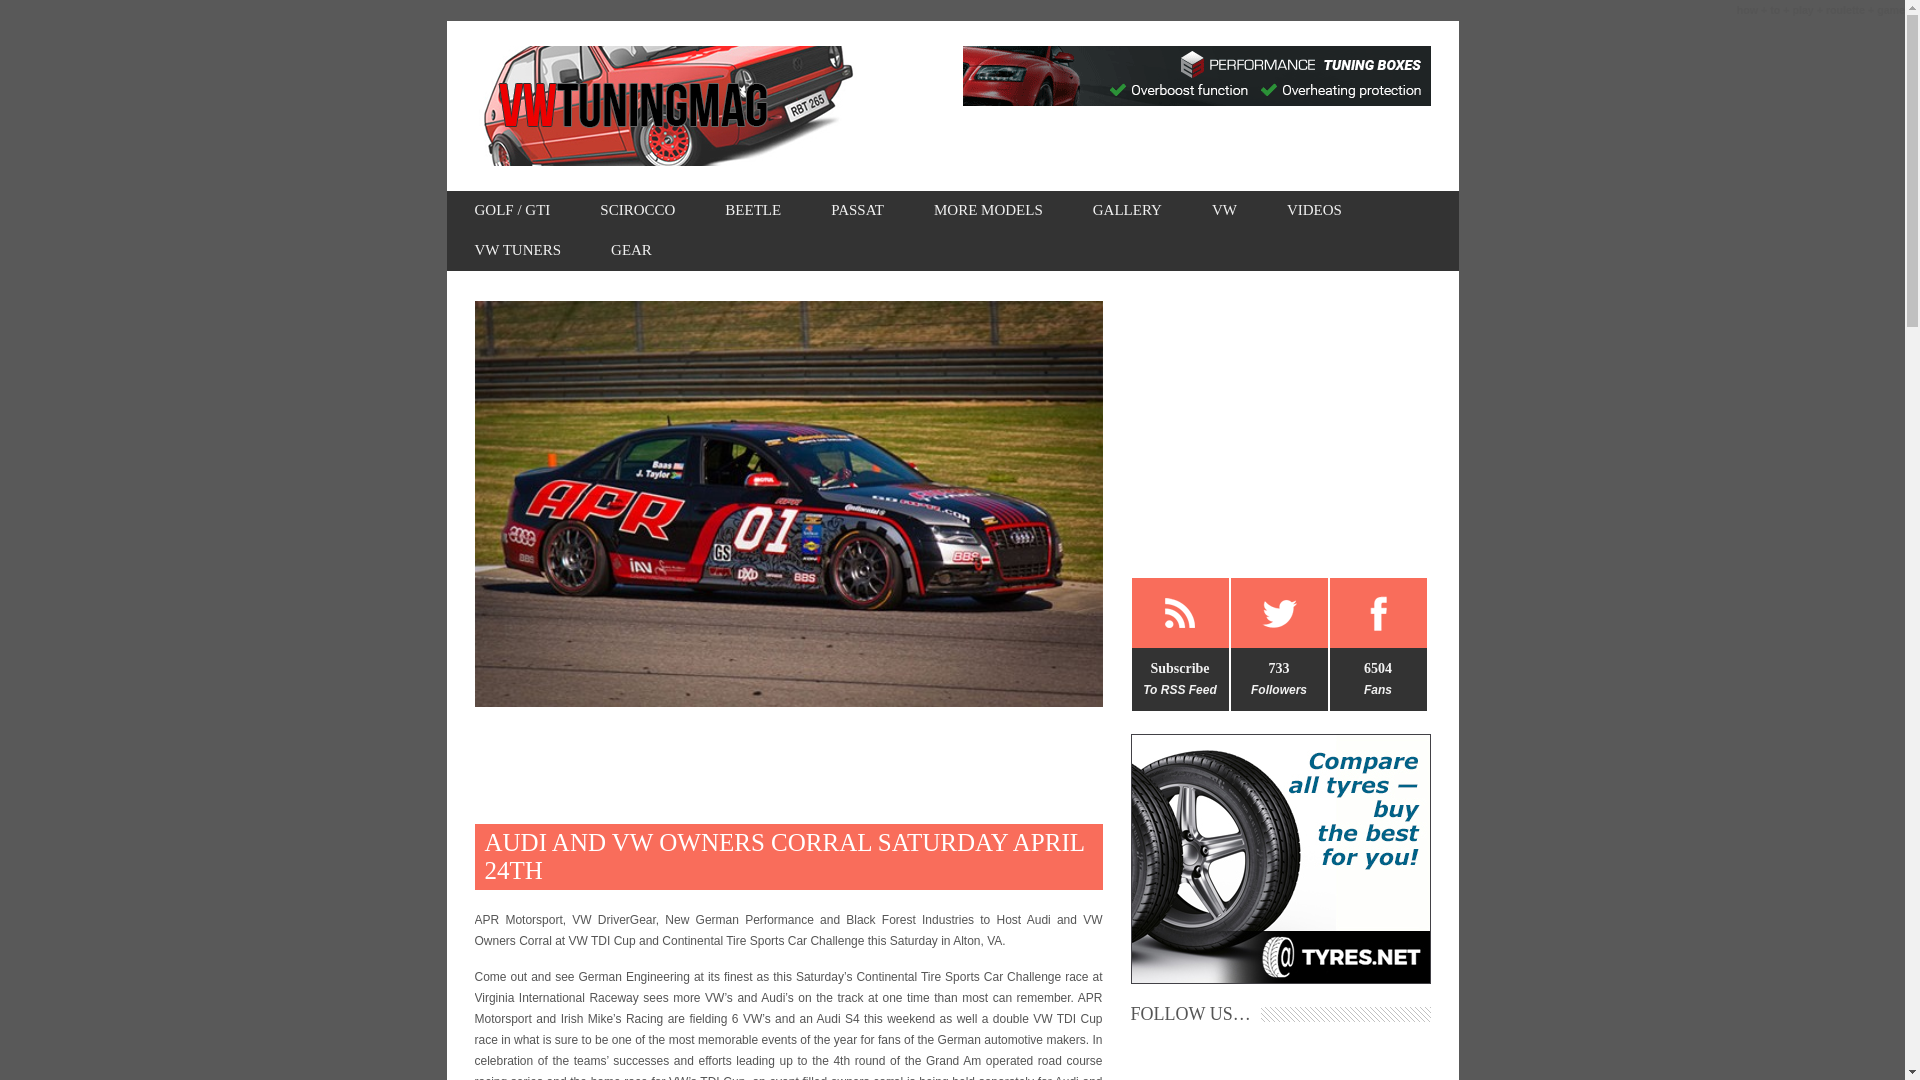 The width and height of the screenshot is (1920, 1080). What do you see at coordinates (517, 251) in the screenshot?
I see `VW TUNERS` at bounding box center [517, 251].